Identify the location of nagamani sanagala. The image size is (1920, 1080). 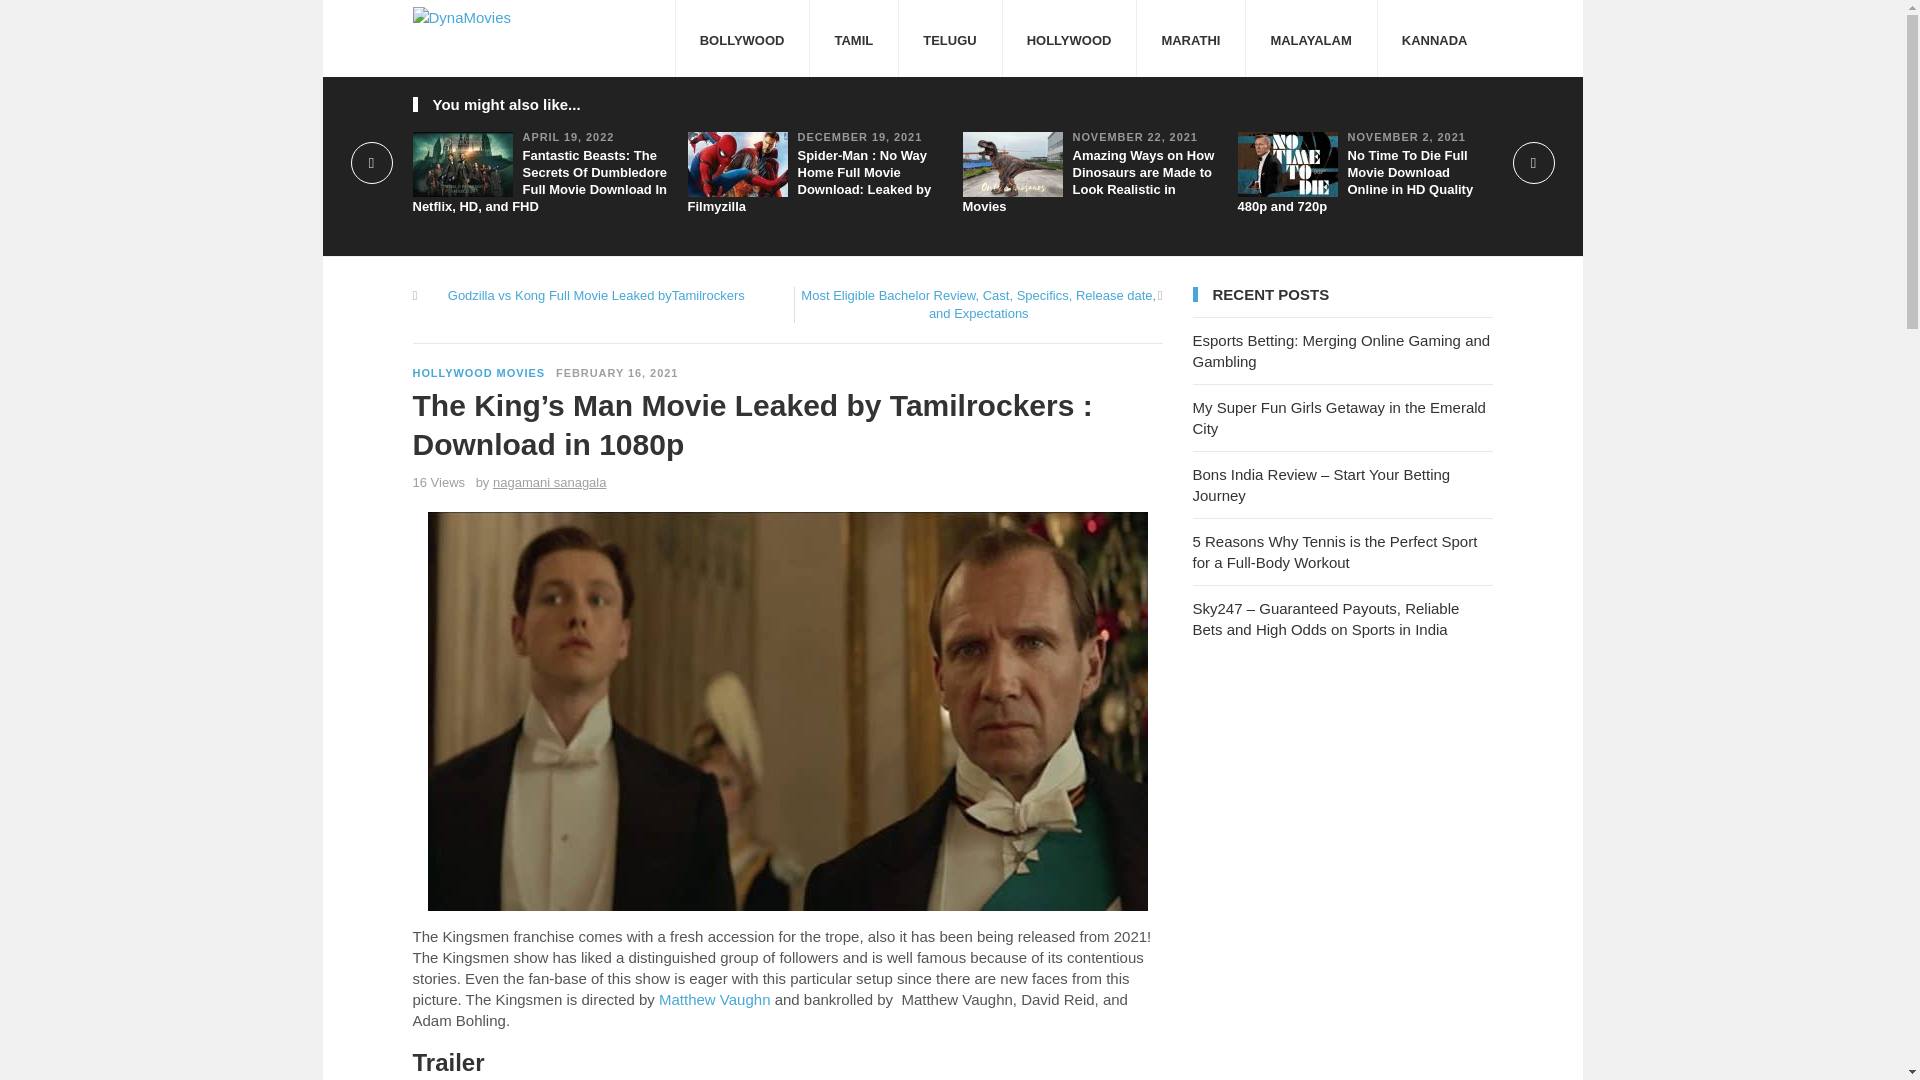
(550, 482).